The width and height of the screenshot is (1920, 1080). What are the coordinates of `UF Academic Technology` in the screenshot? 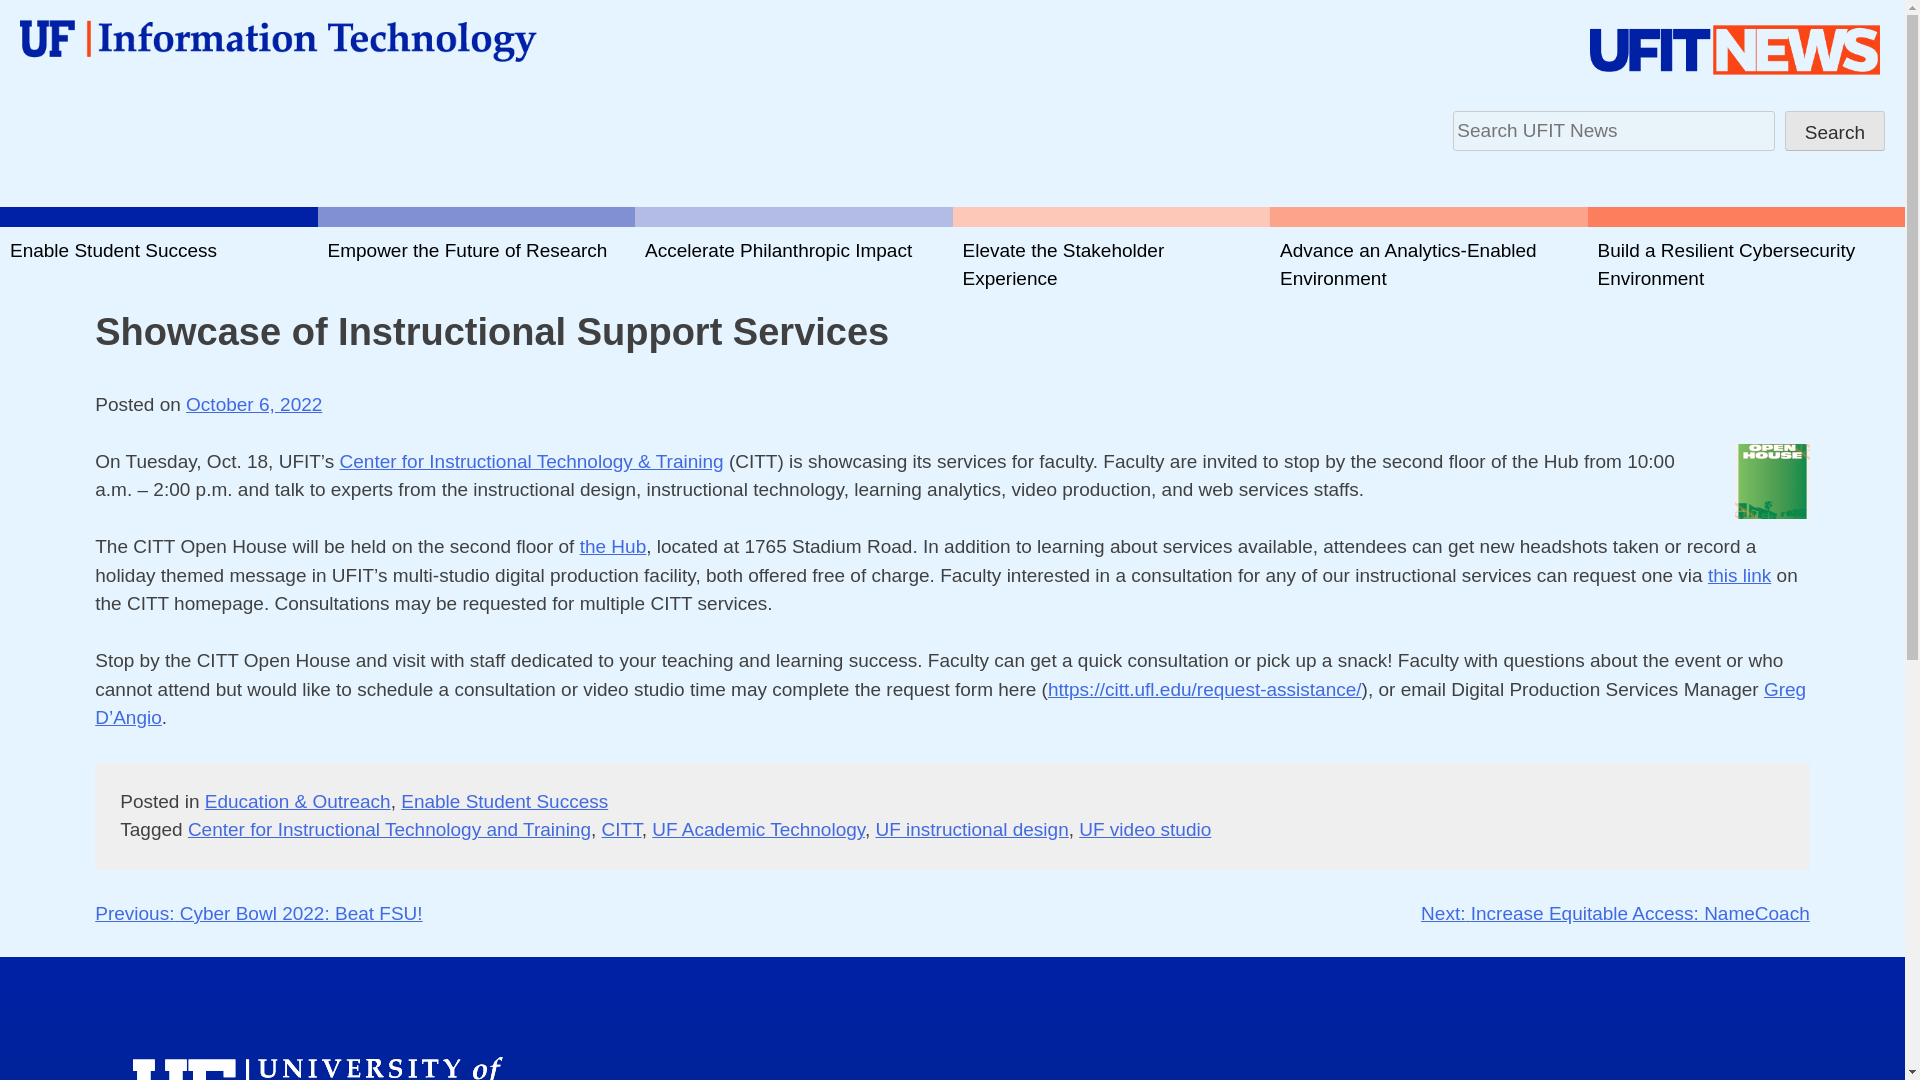 It's located at (758, 829).